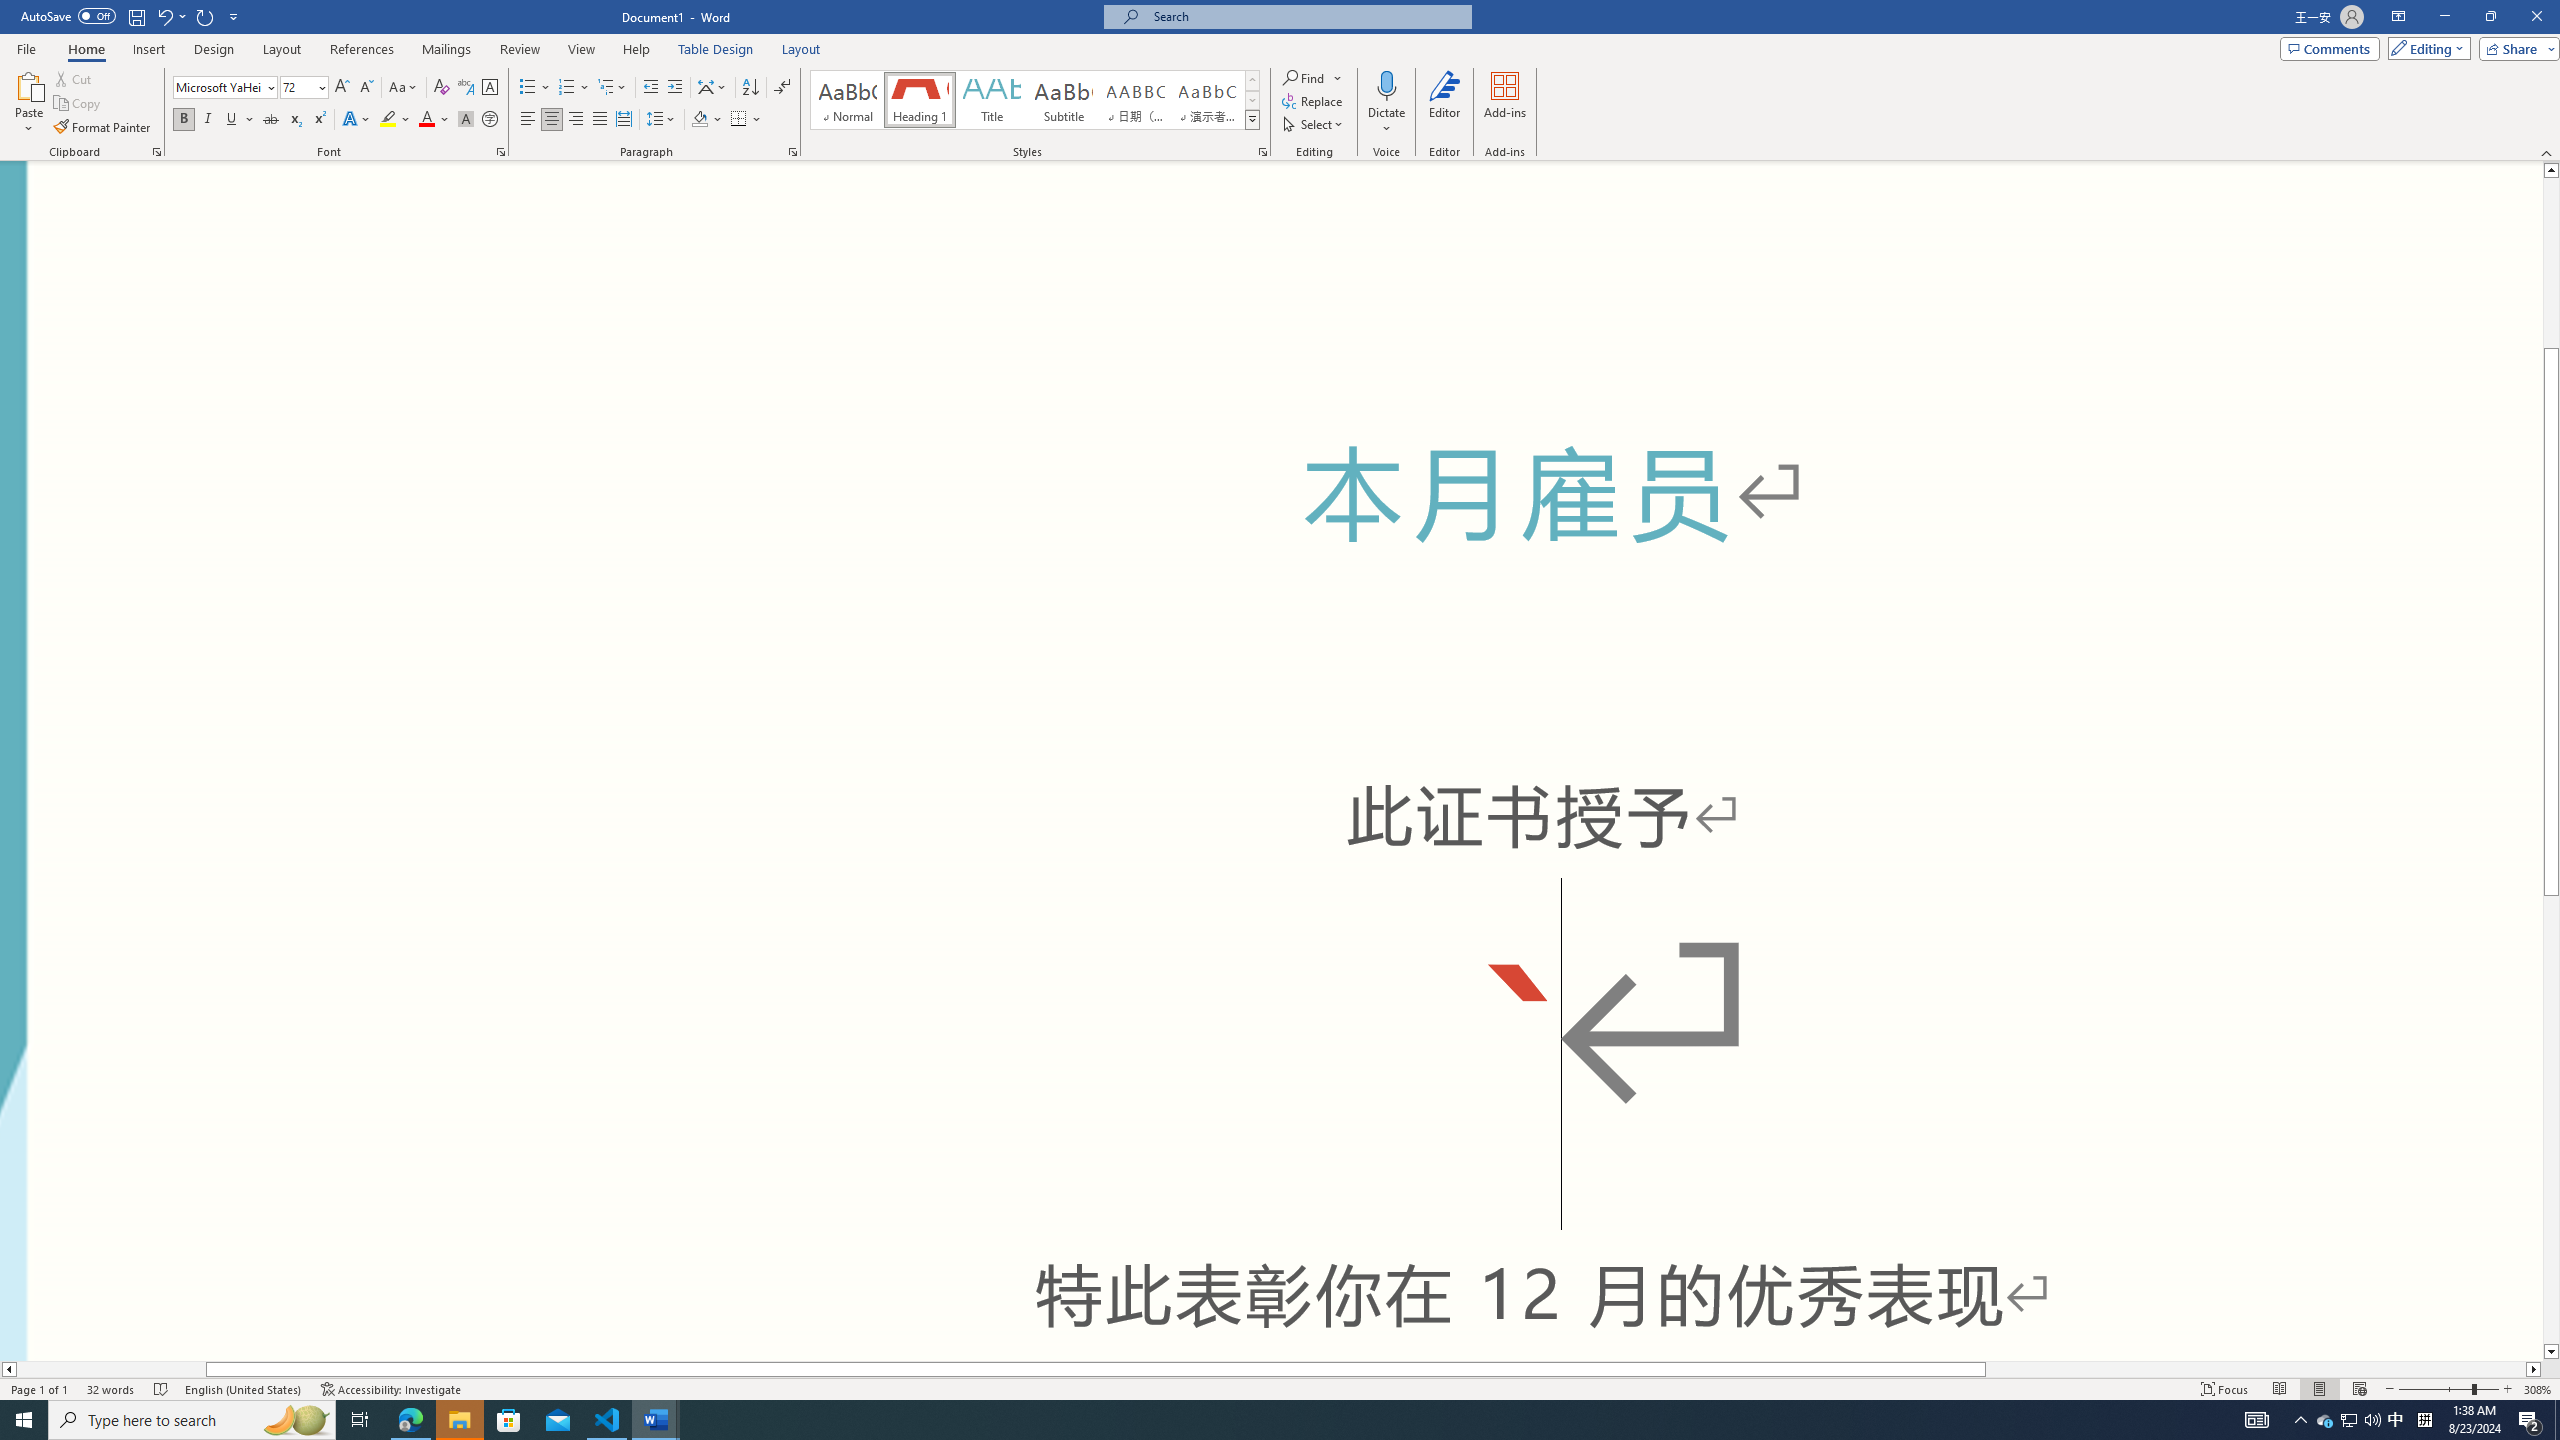  What do you see at coordinates (355, 120) in the screenshot?
I see `Text Effects and Typography` at bounding box center [355, 120].